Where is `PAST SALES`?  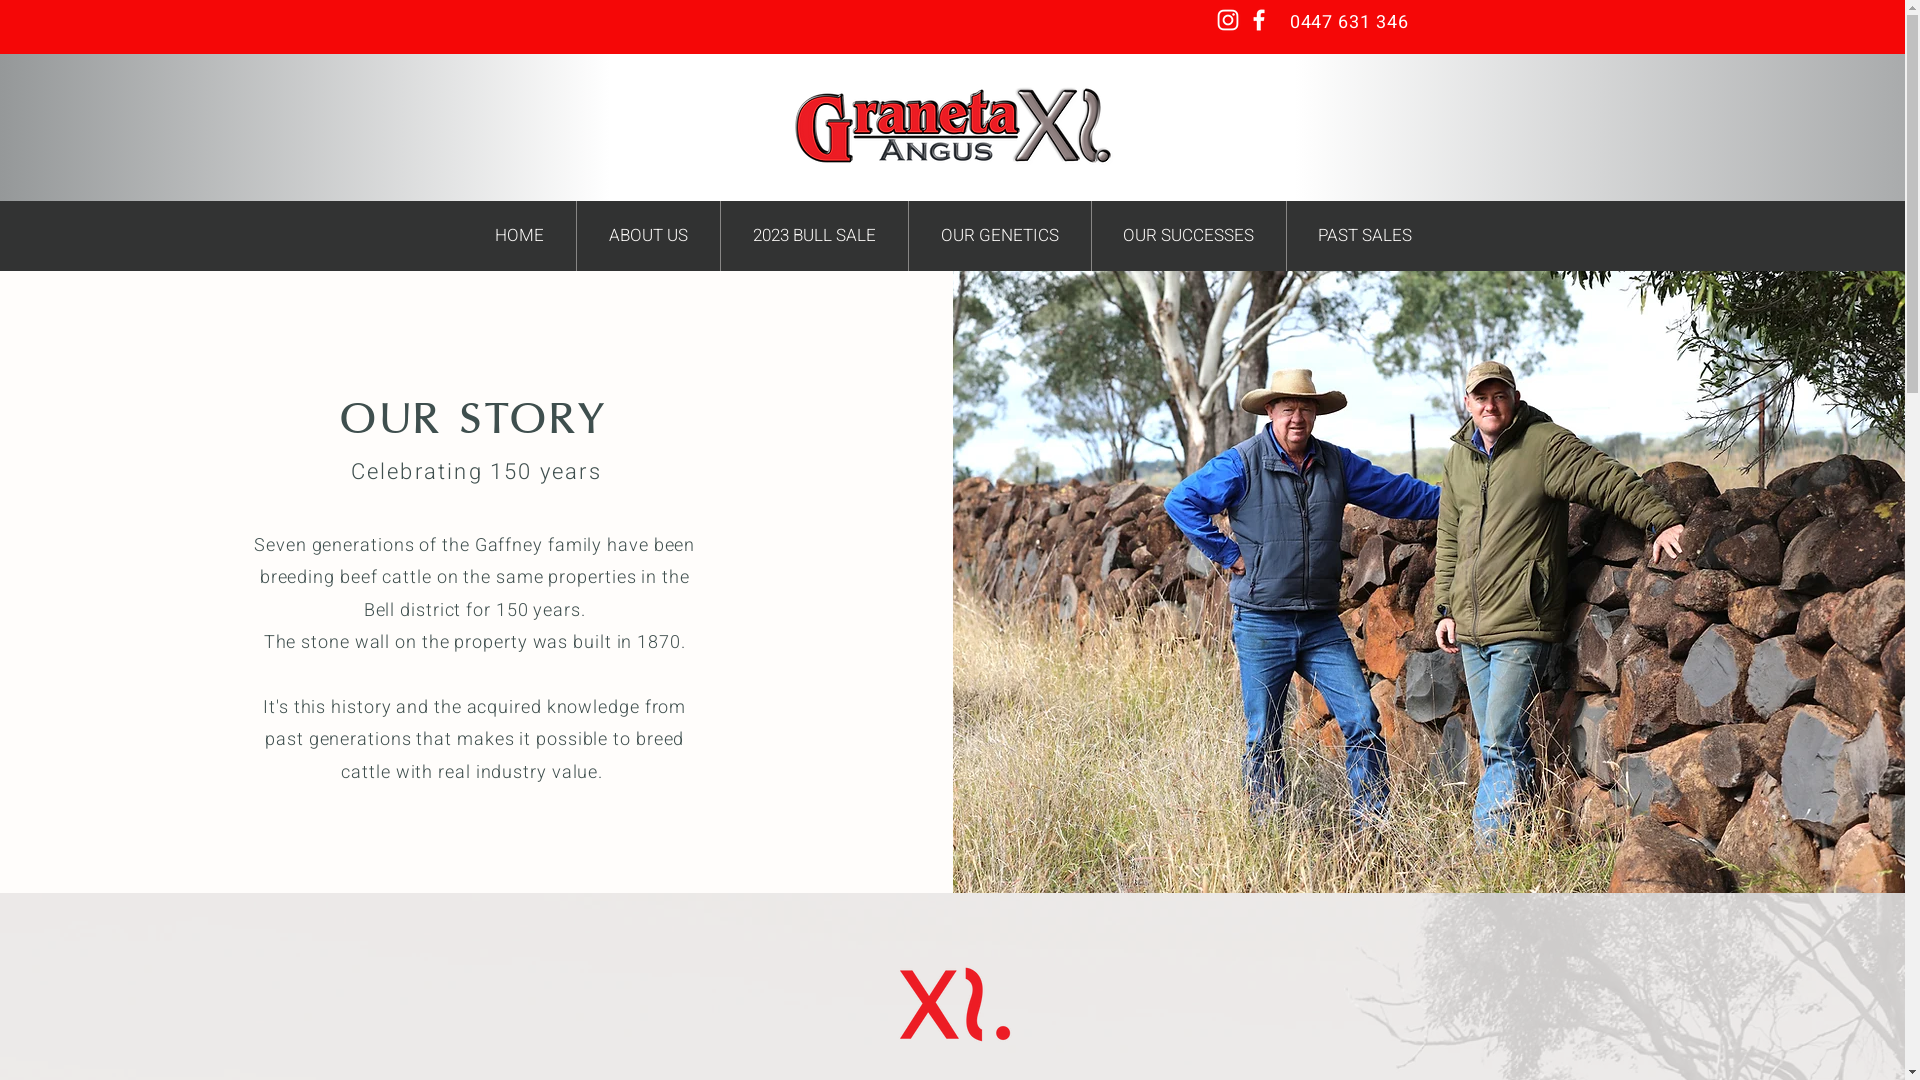
PAST SALES is located at coordinates (1365, 236).